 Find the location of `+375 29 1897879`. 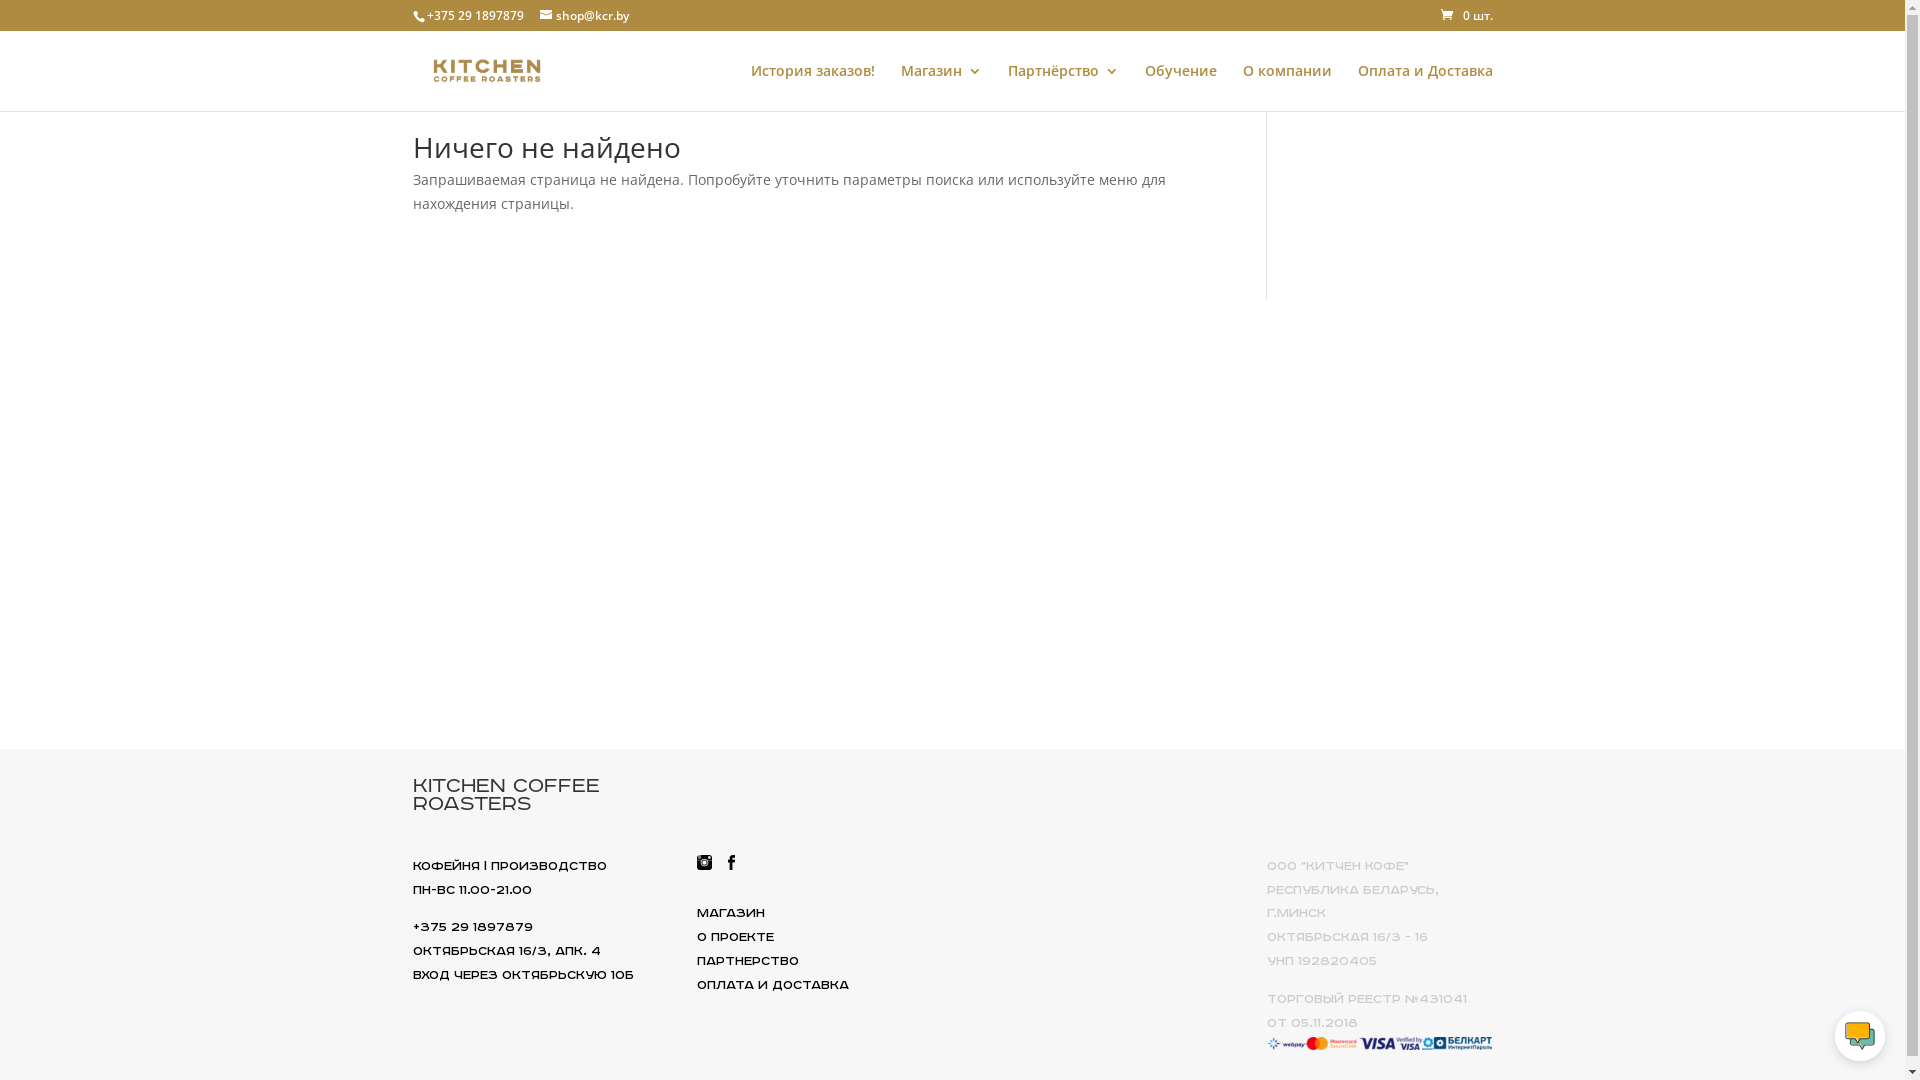

+375 29 1897879 is located at coordinates (474, 16).